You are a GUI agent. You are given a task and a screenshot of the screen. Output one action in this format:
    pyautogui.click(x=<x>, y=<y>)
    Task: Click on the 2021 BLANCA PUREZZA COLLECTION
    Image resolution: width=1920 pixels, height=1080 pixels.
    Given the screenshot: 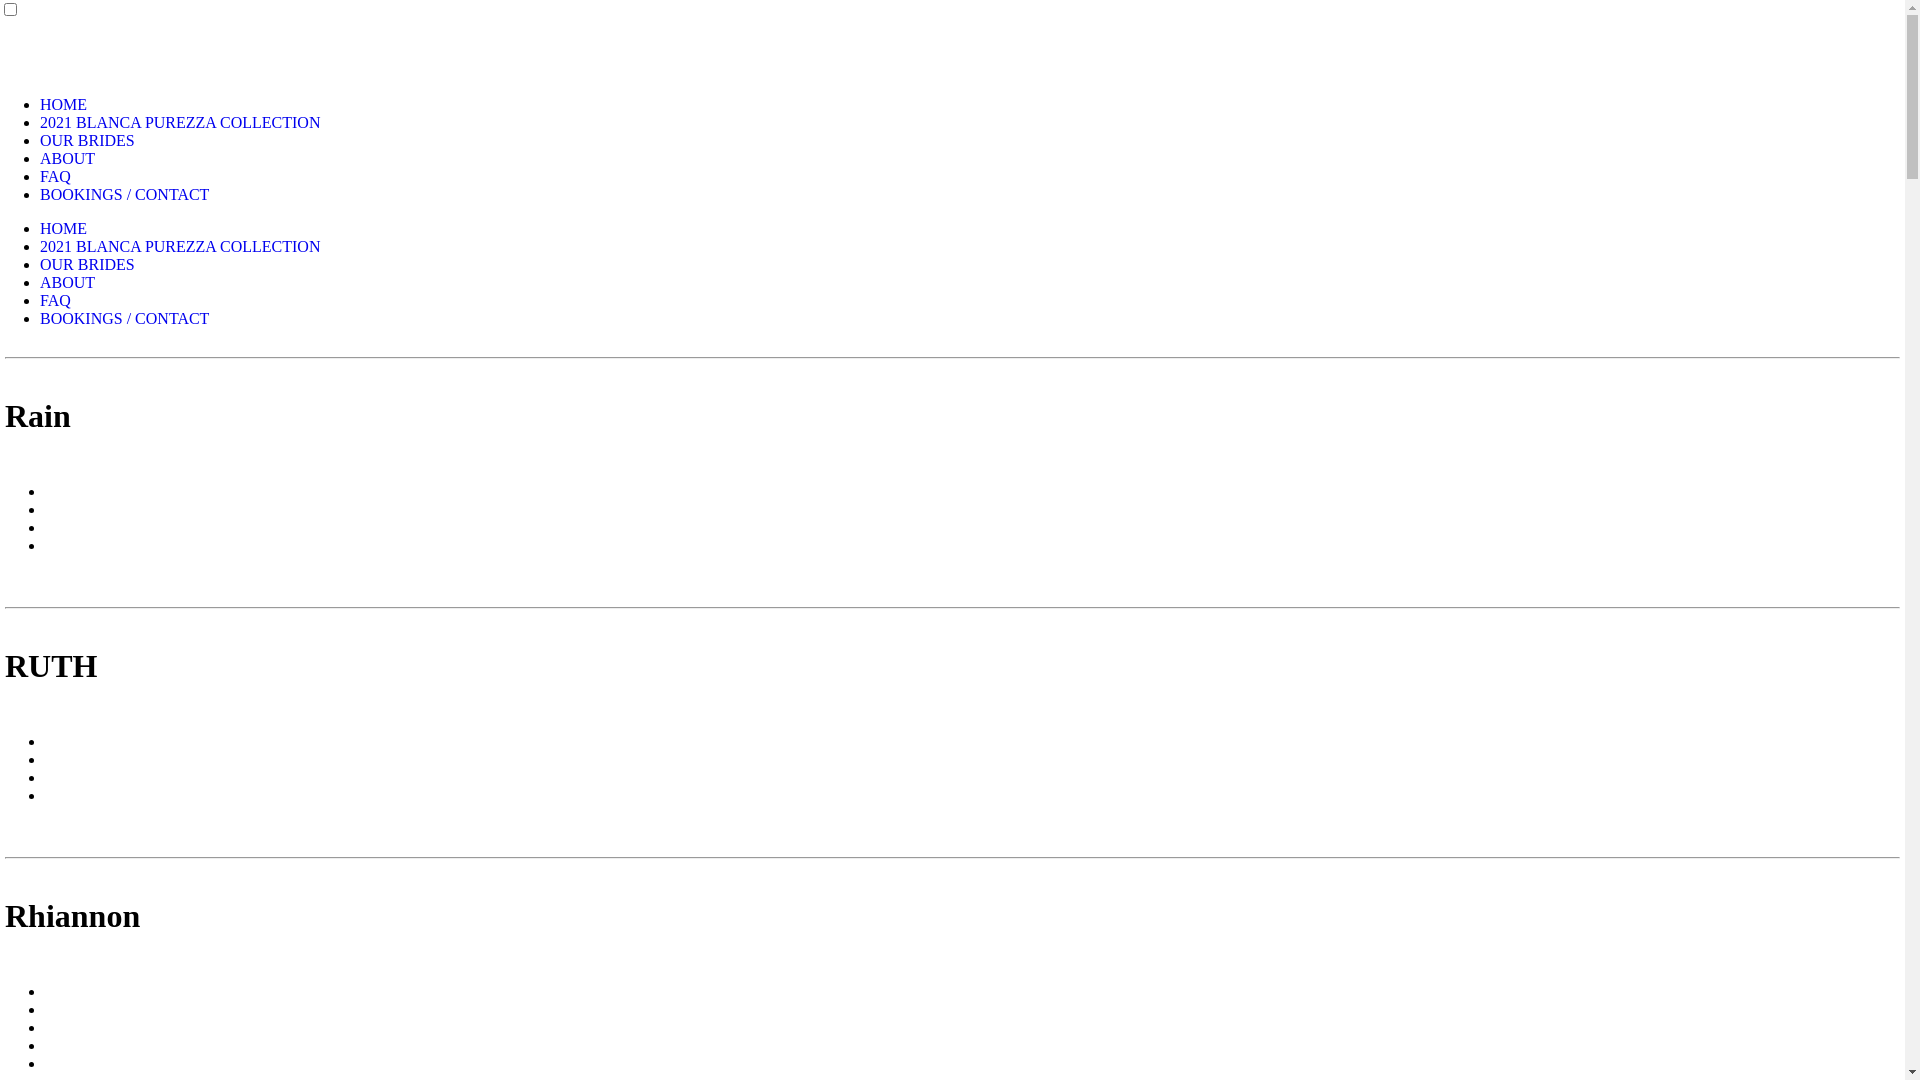 What is the action you would take?
    pyautogui.click(x=180, y=246)
    